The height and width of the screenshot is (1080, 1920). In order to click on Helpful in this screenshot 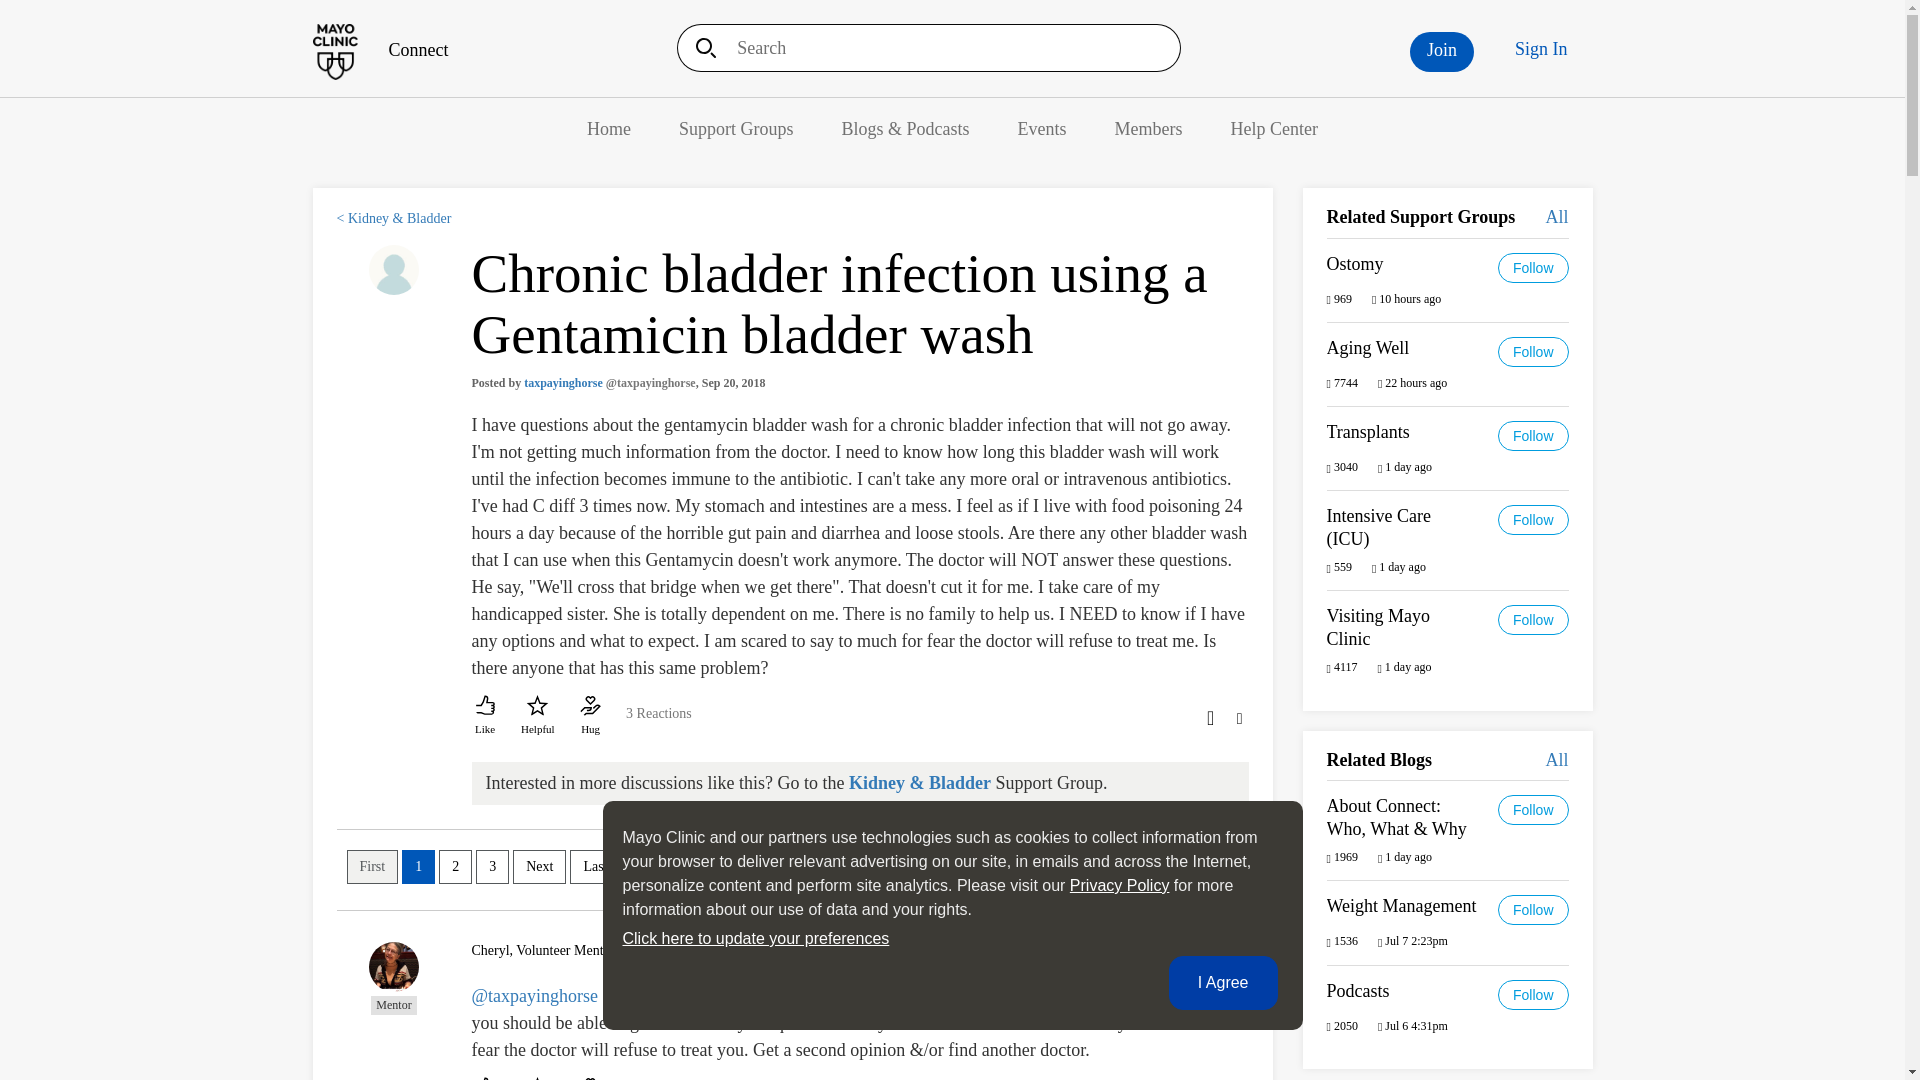, I will do `click(537, 1076)`.